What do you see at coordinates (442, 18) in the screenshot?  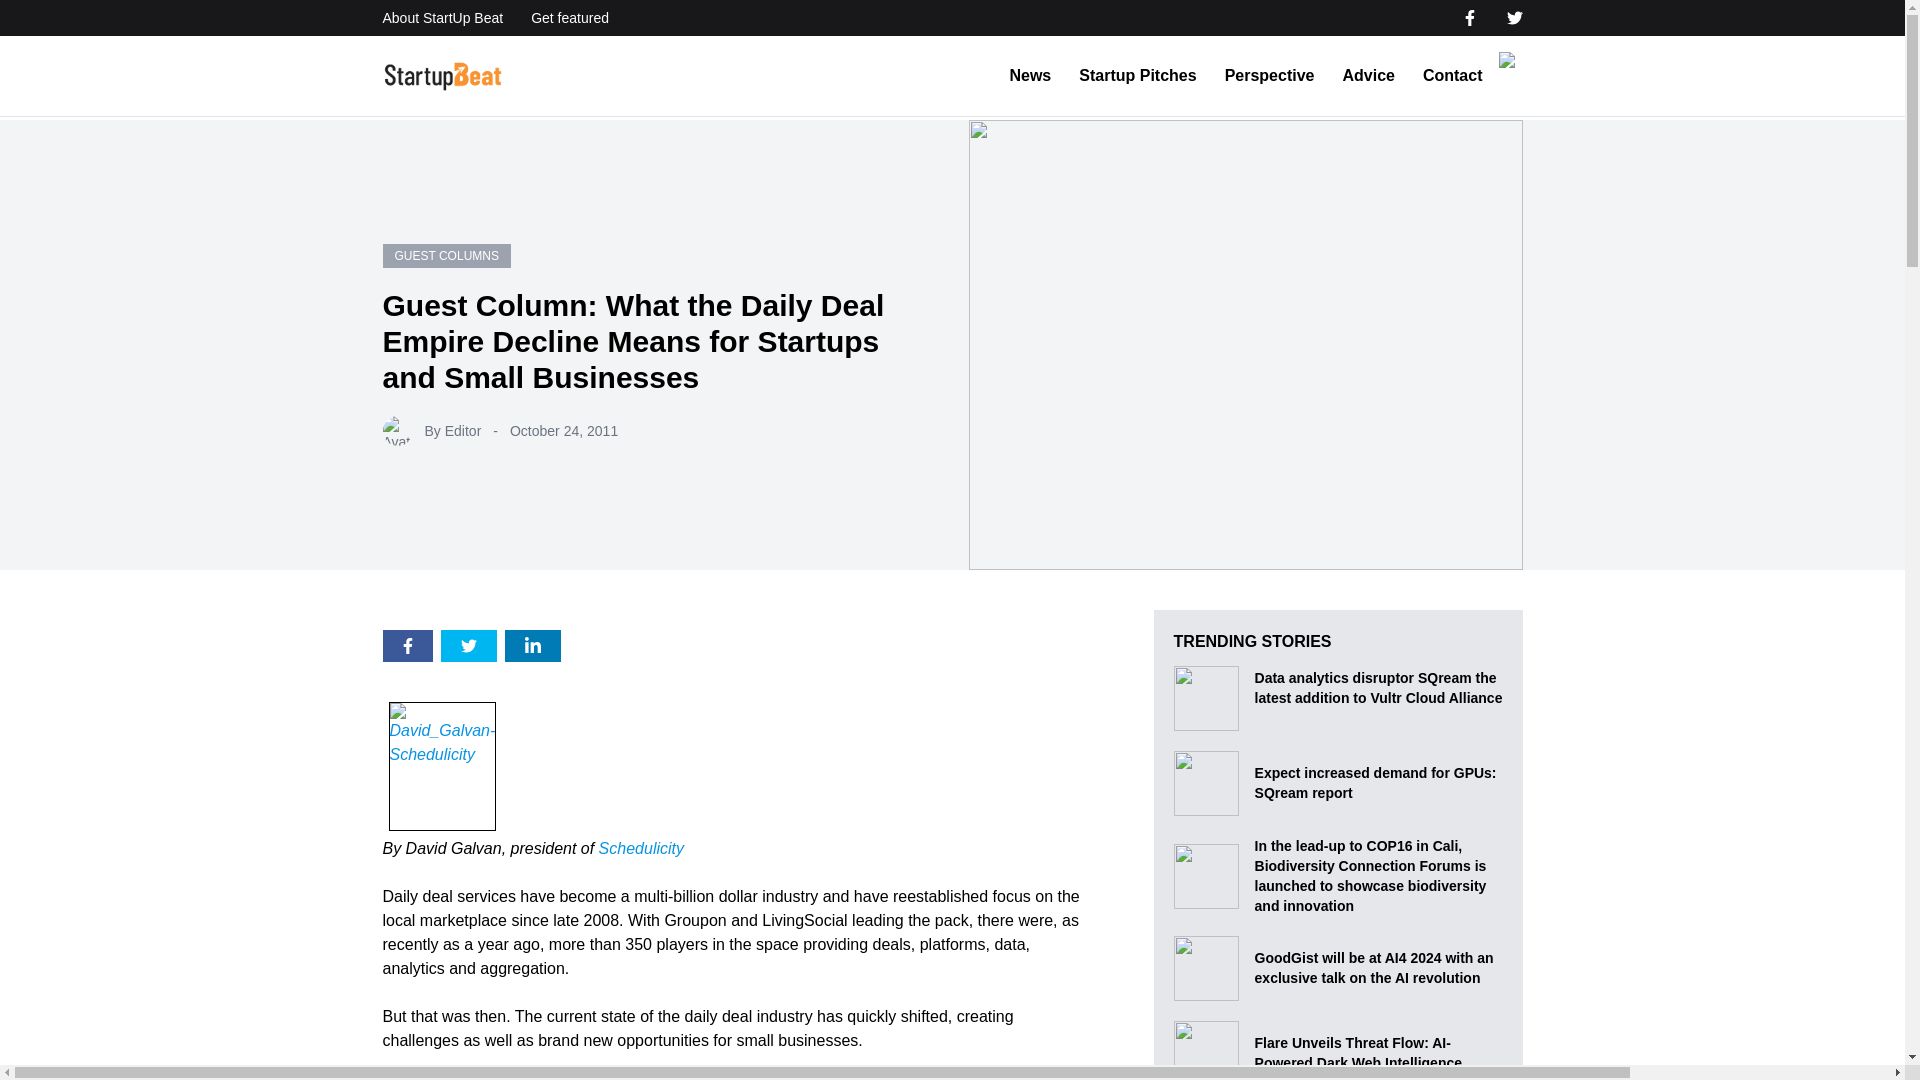 I see `About StartUp Beat` at bounding box center [442, 18].